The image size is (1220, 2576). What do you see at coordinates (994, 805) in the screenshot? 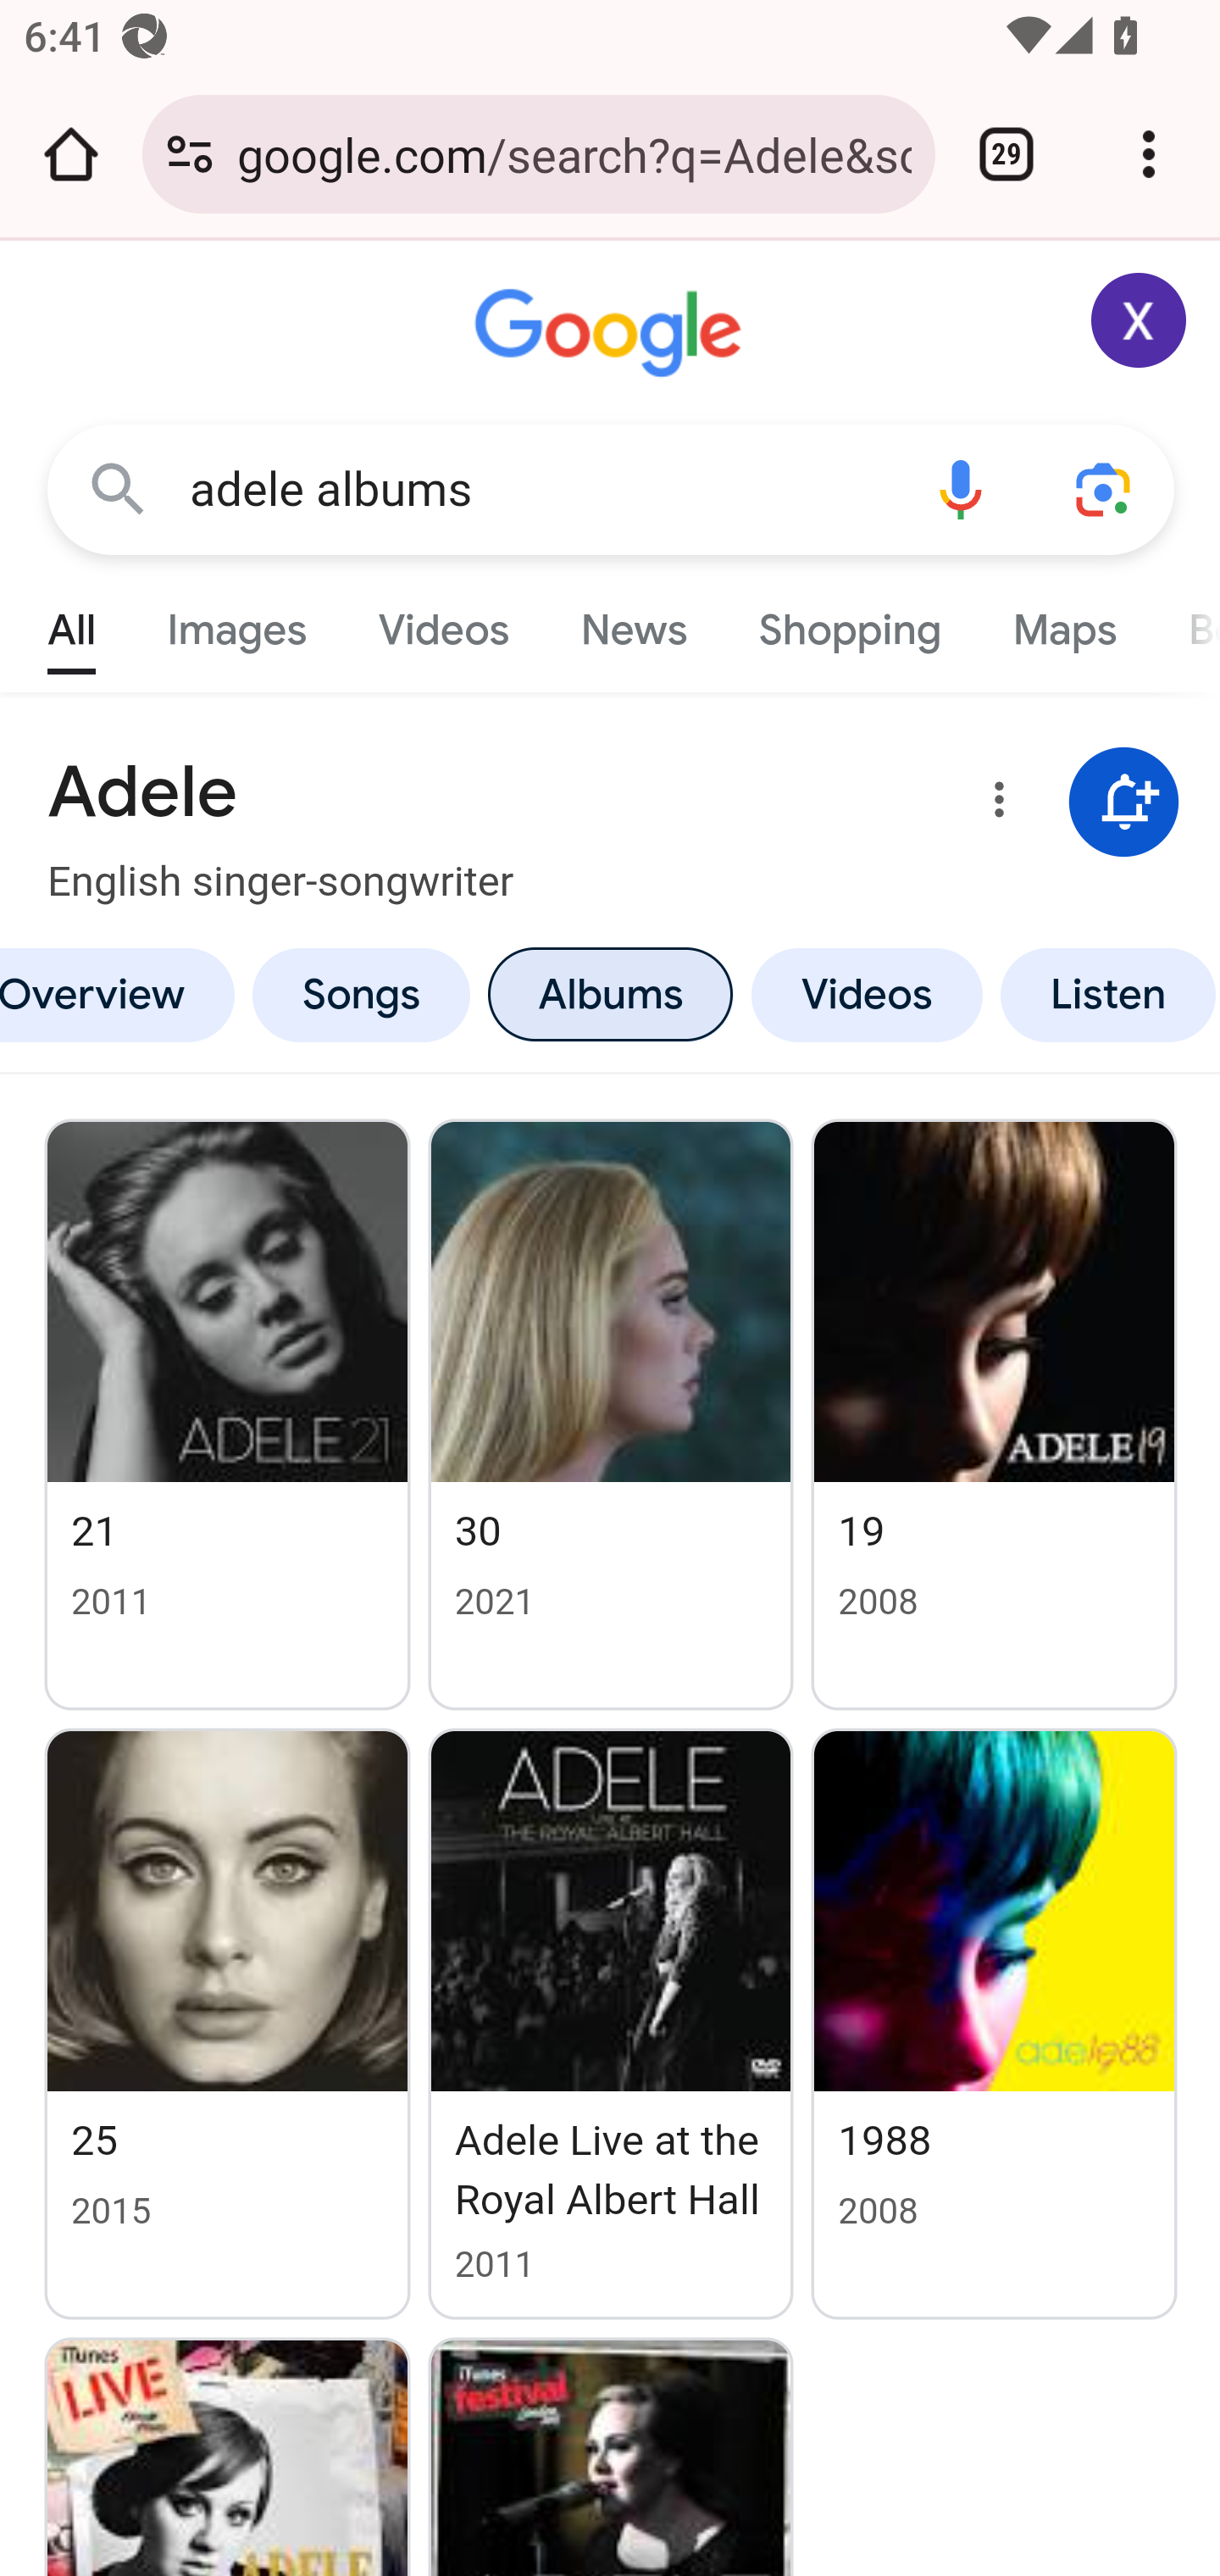
I see `More options` at bounding box center [994, 805].